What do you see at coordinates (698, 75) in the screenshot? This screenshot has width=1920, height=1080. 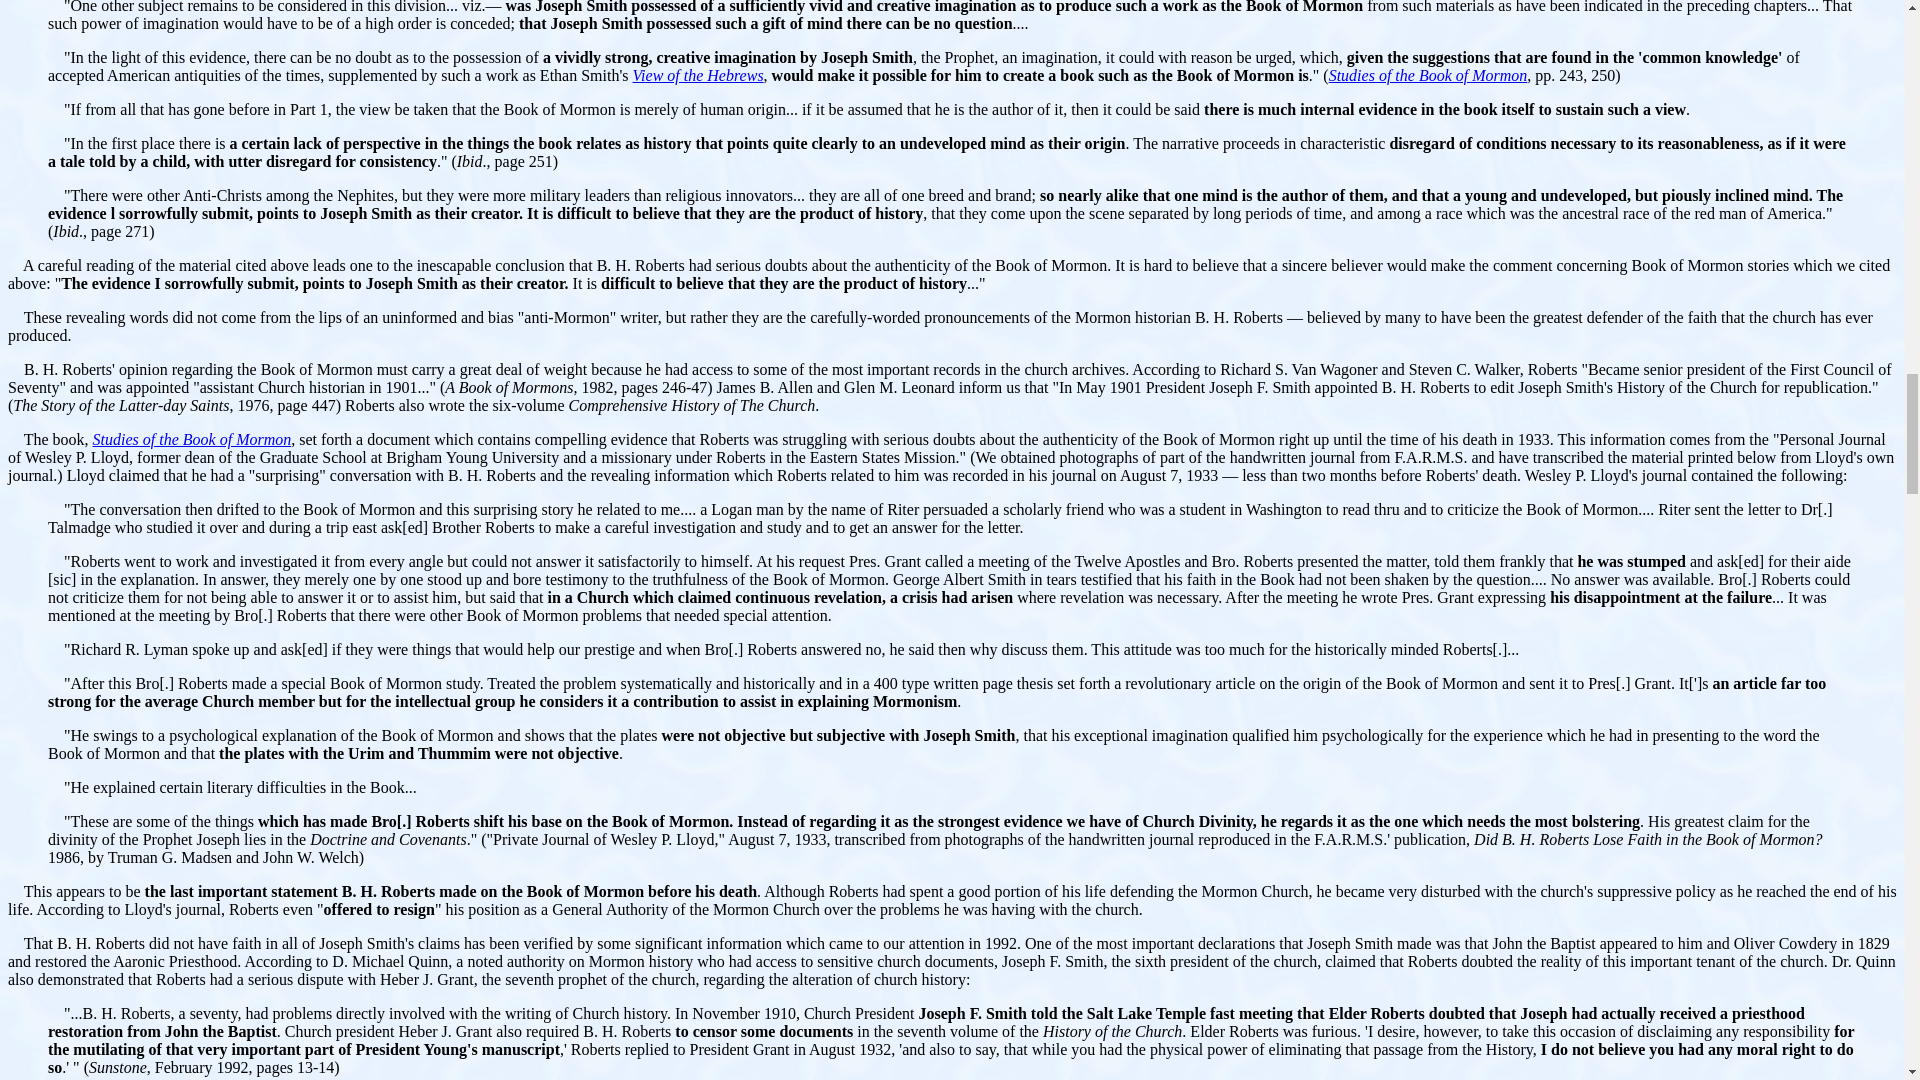 I see `View of the Hebrews` at bounding box center [698, 75].